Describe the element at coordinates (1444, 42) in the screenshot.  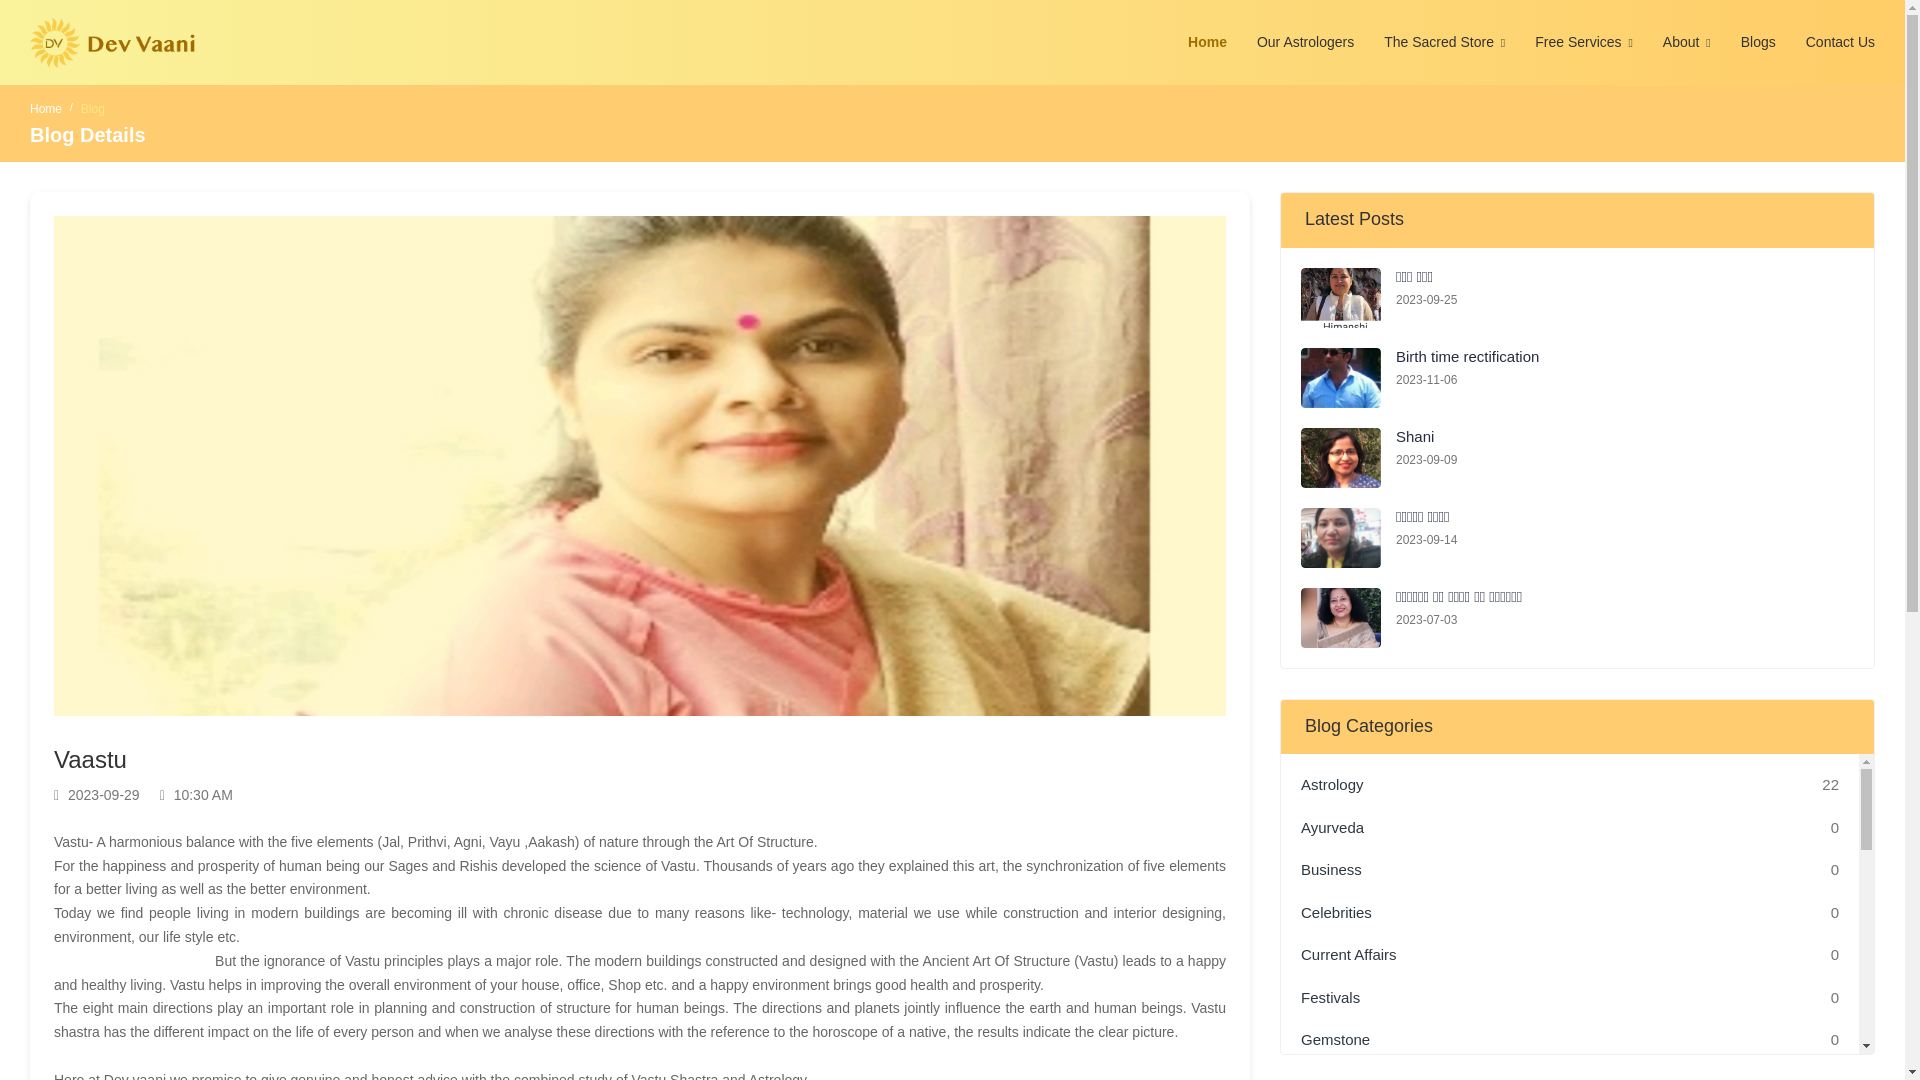
I see `The Sacred Store` at that location.